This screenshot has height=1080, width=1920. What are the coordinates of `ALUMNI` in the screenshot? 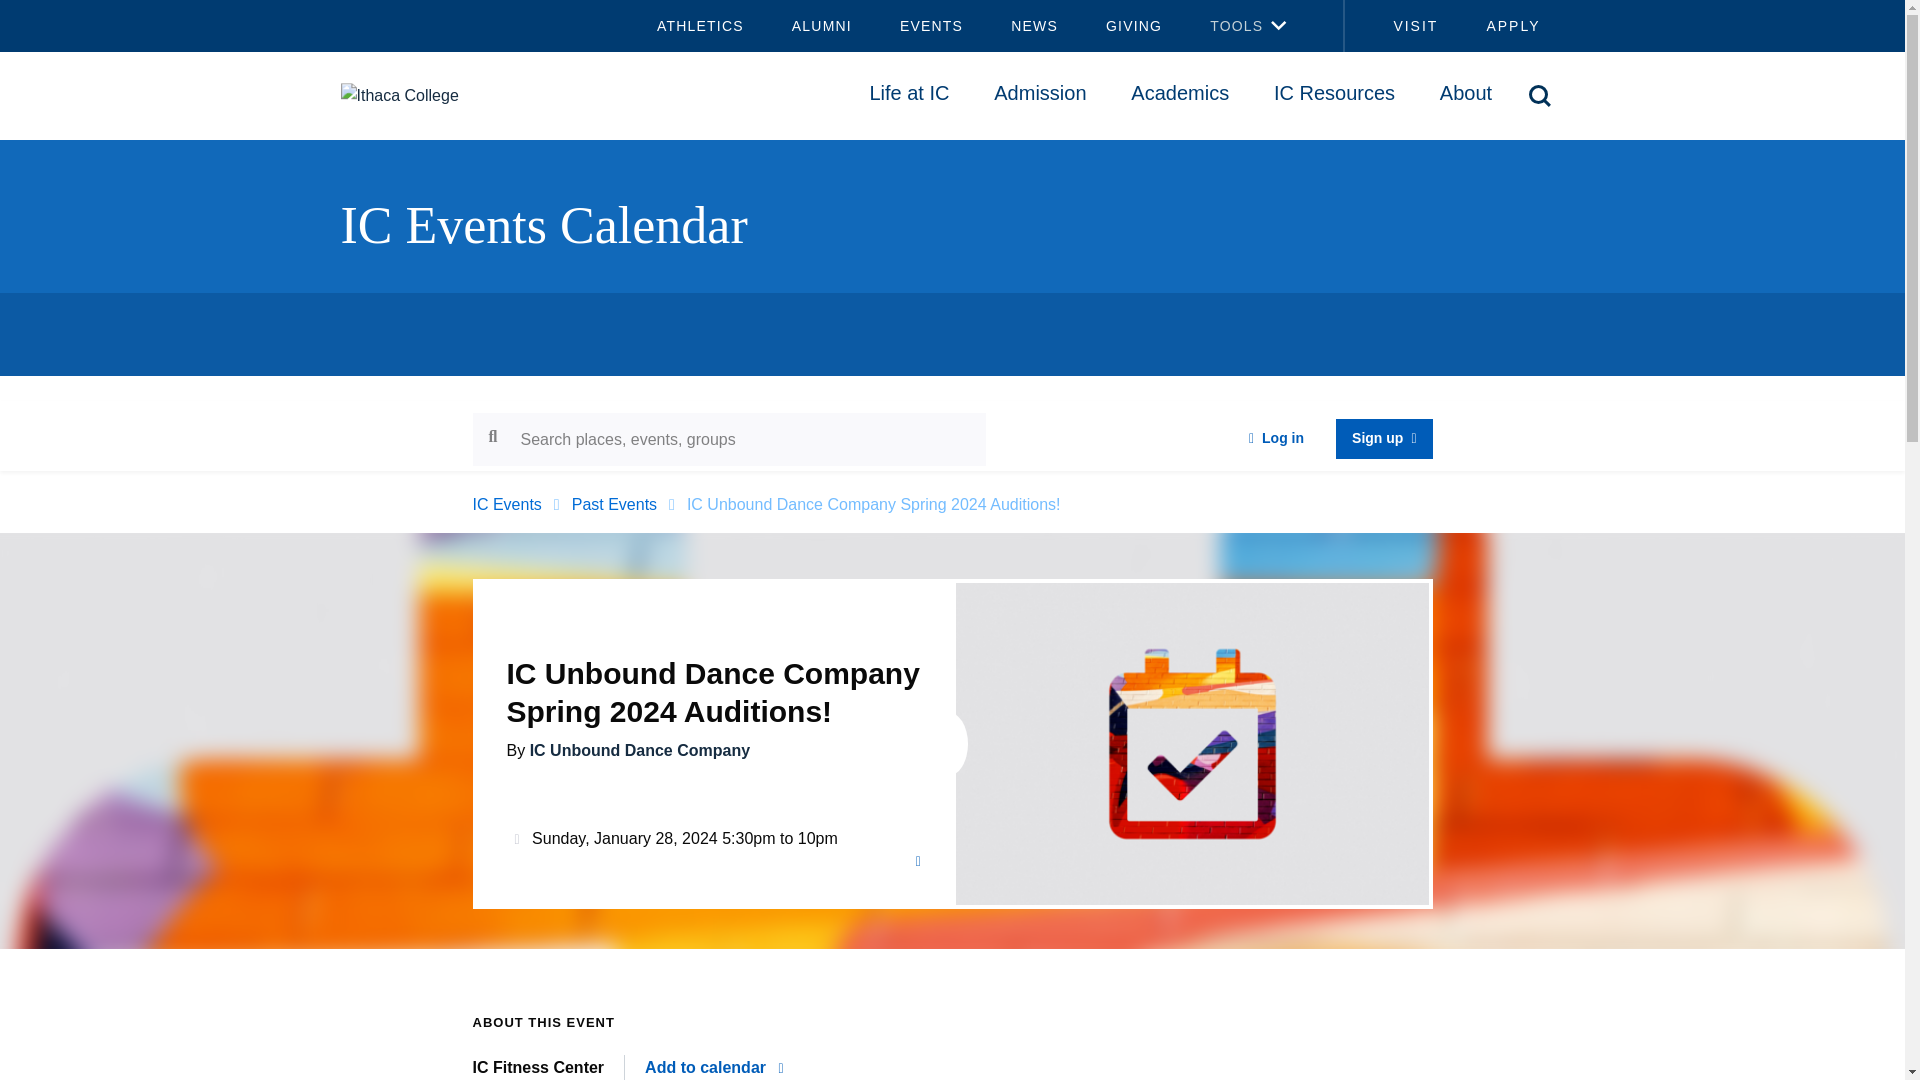 It's located at (822, 26).